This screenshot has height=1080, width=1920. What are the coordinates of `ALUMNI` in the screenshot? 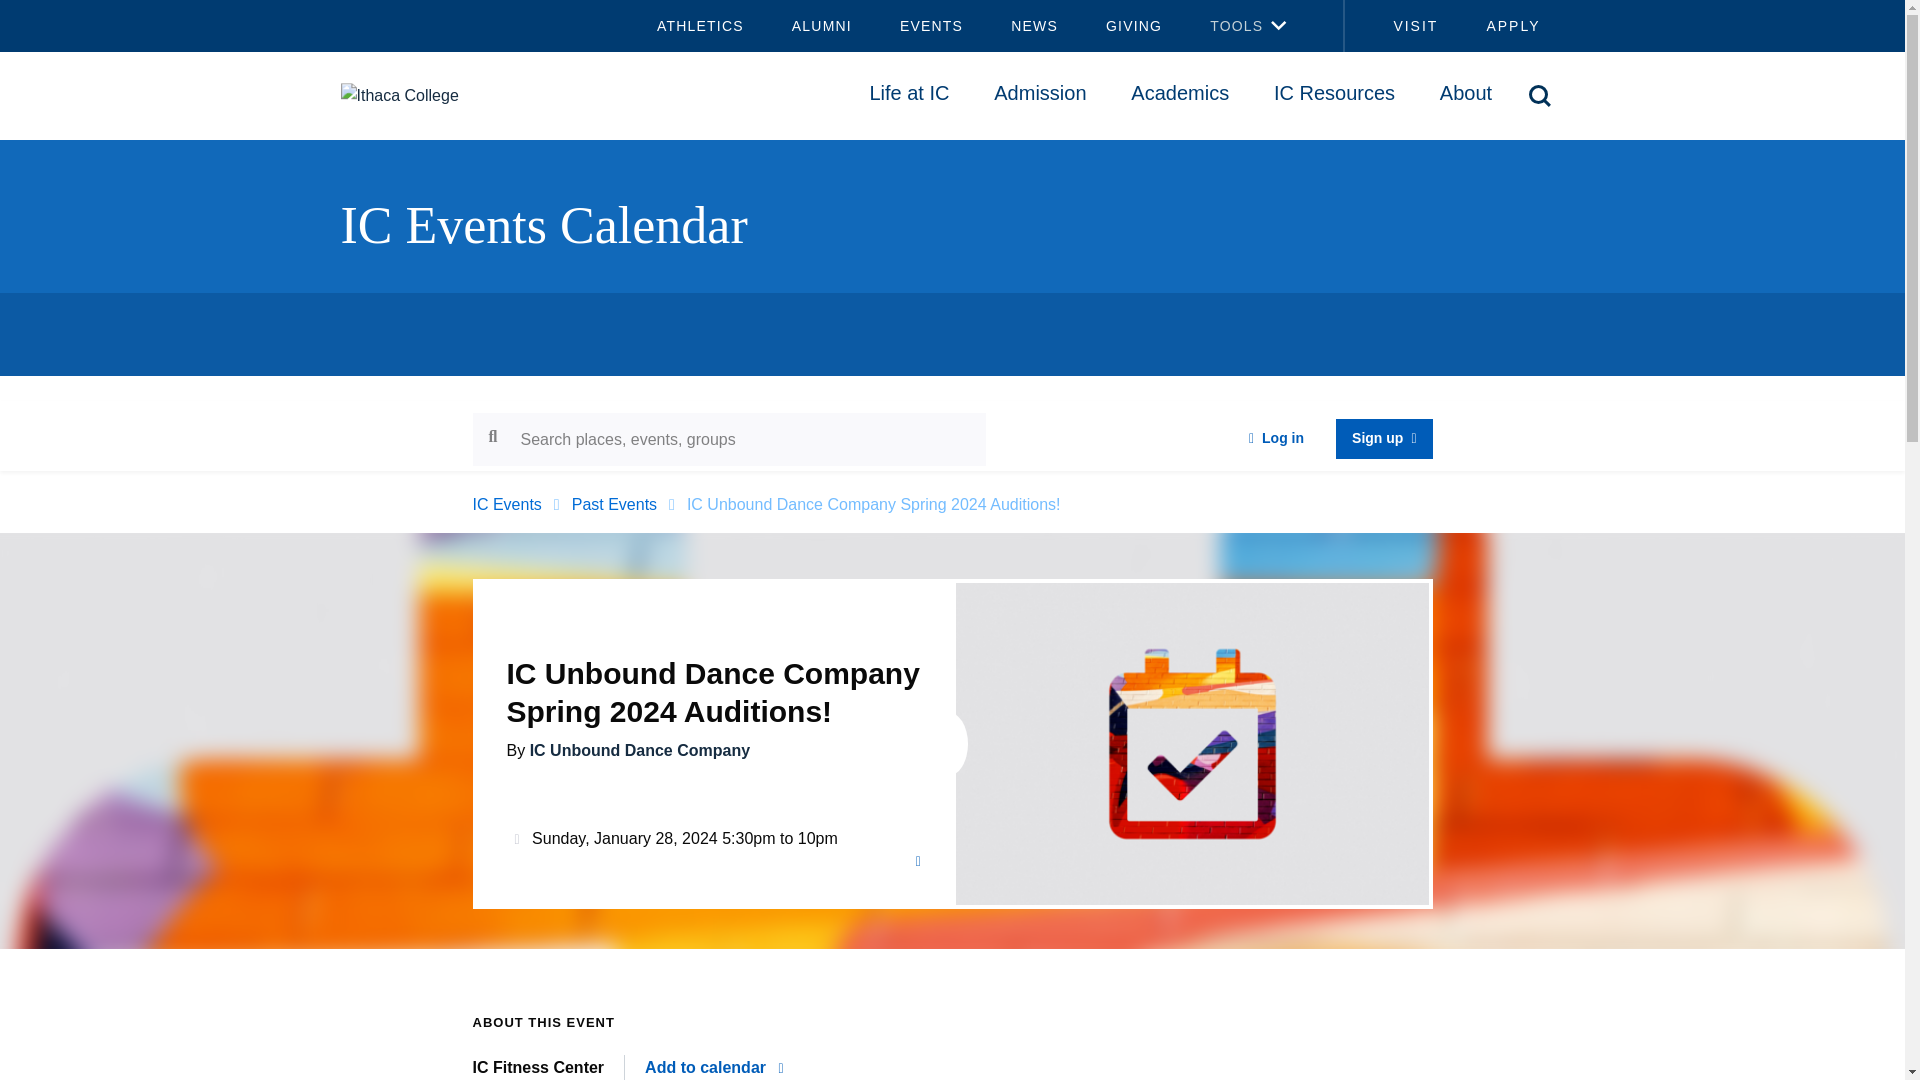 It's located at (822, 26).